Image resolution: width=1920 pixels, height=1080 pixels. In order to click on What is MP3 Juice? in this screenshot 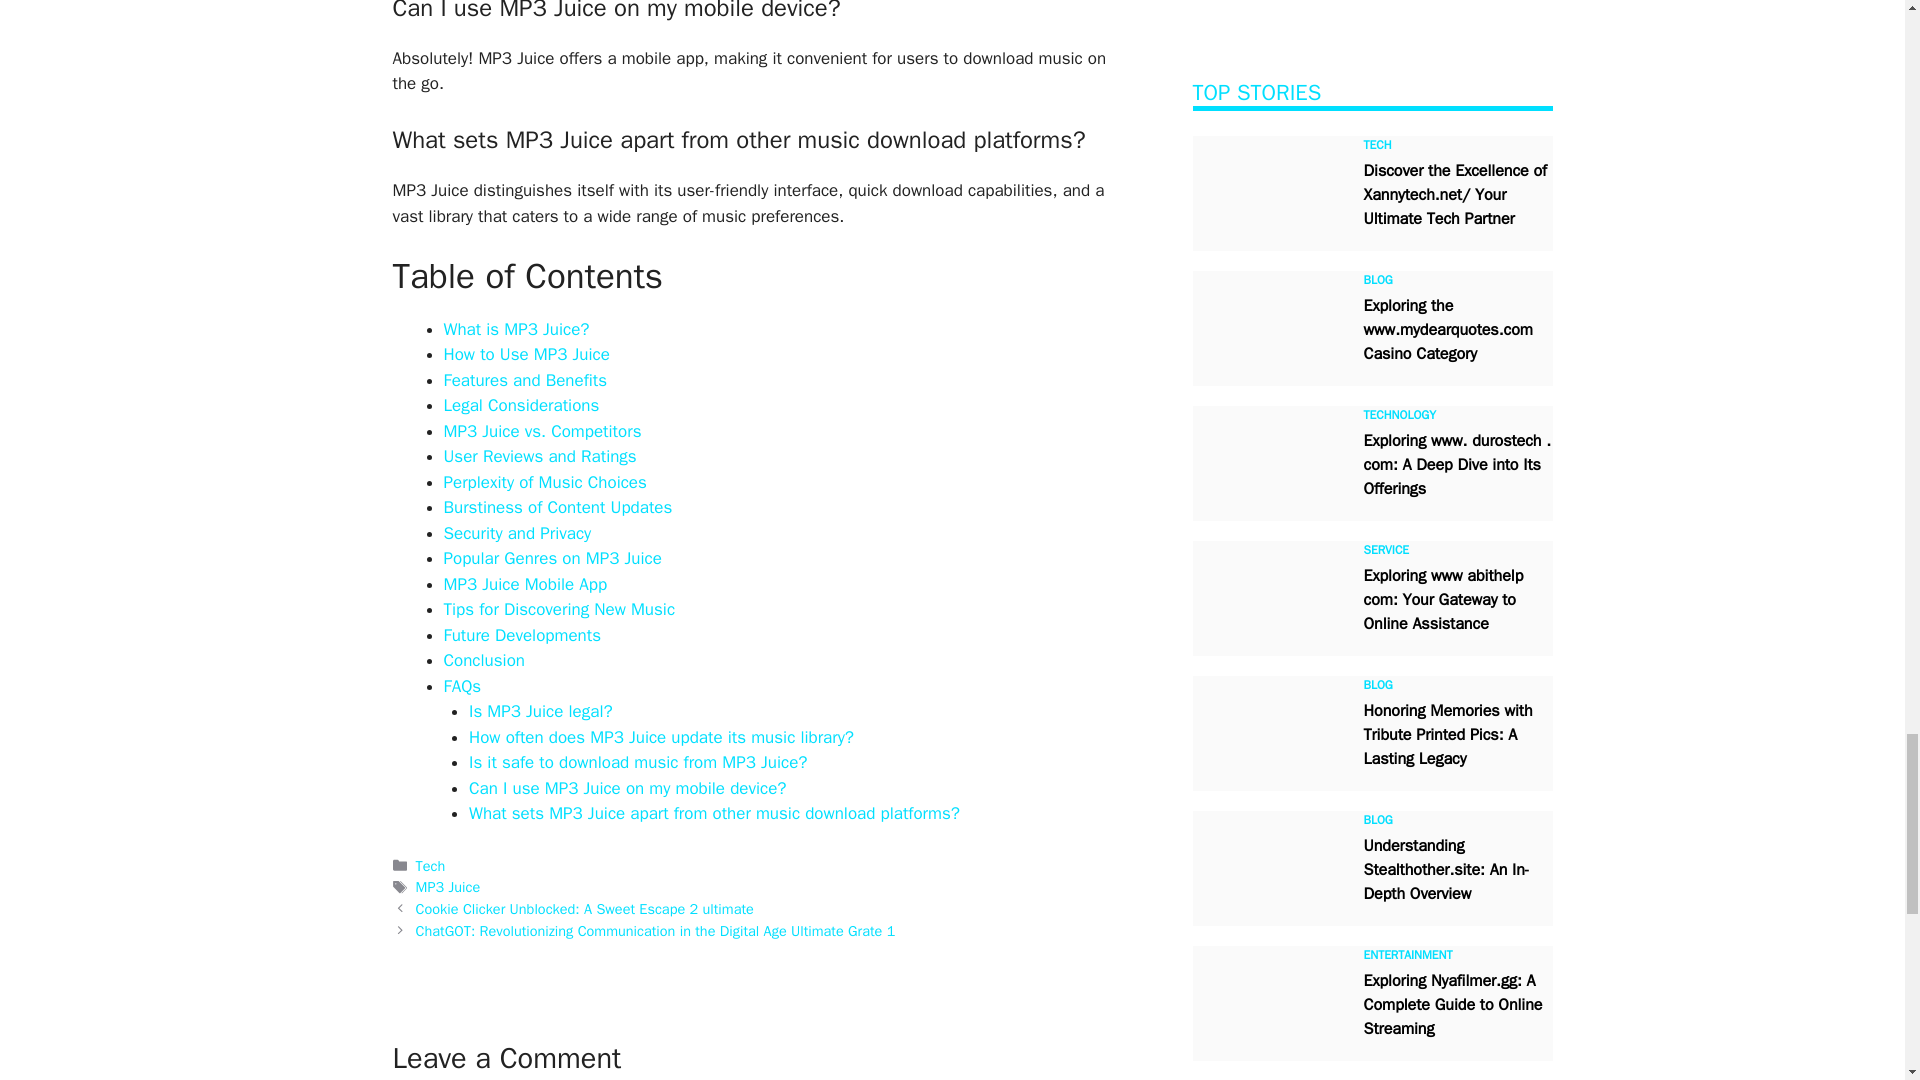, I will do `click(516, 329)`.